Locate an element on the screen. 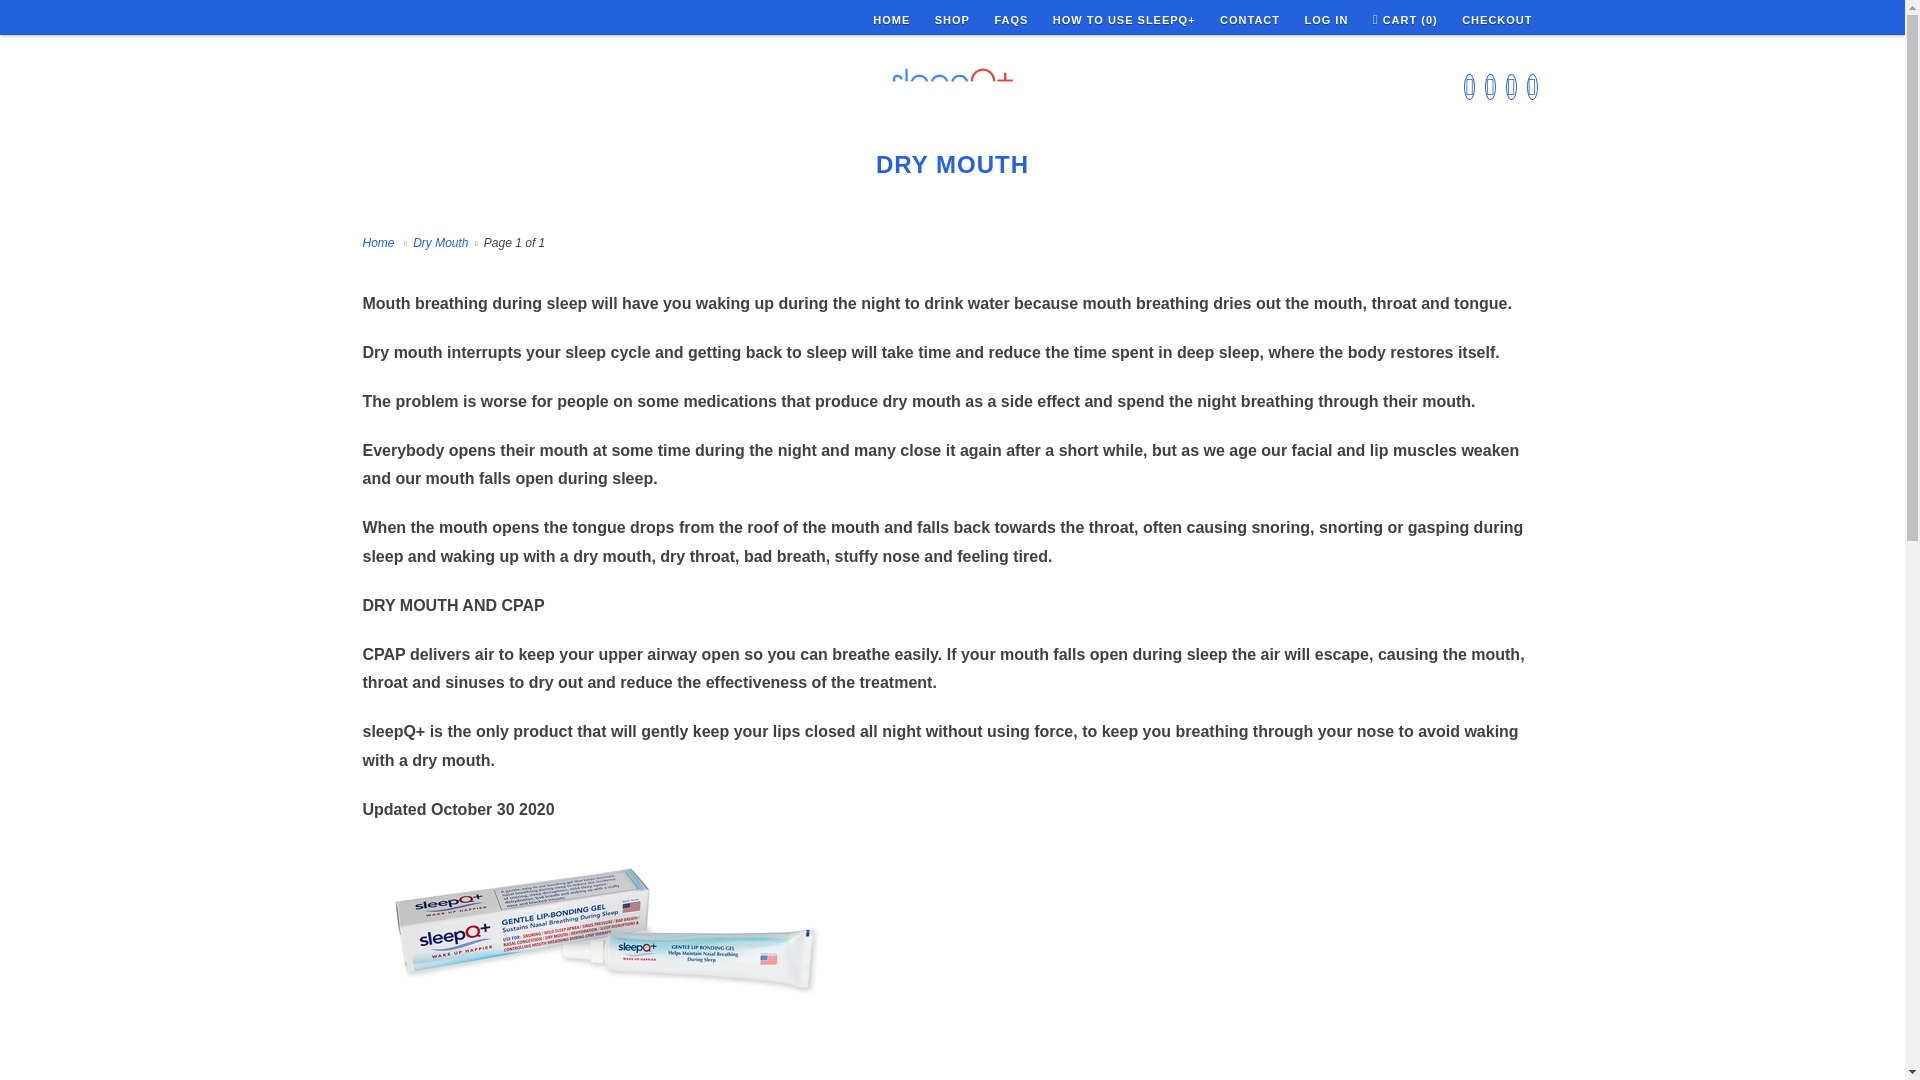  Dry Mouth is located at coordinates (952, 164).